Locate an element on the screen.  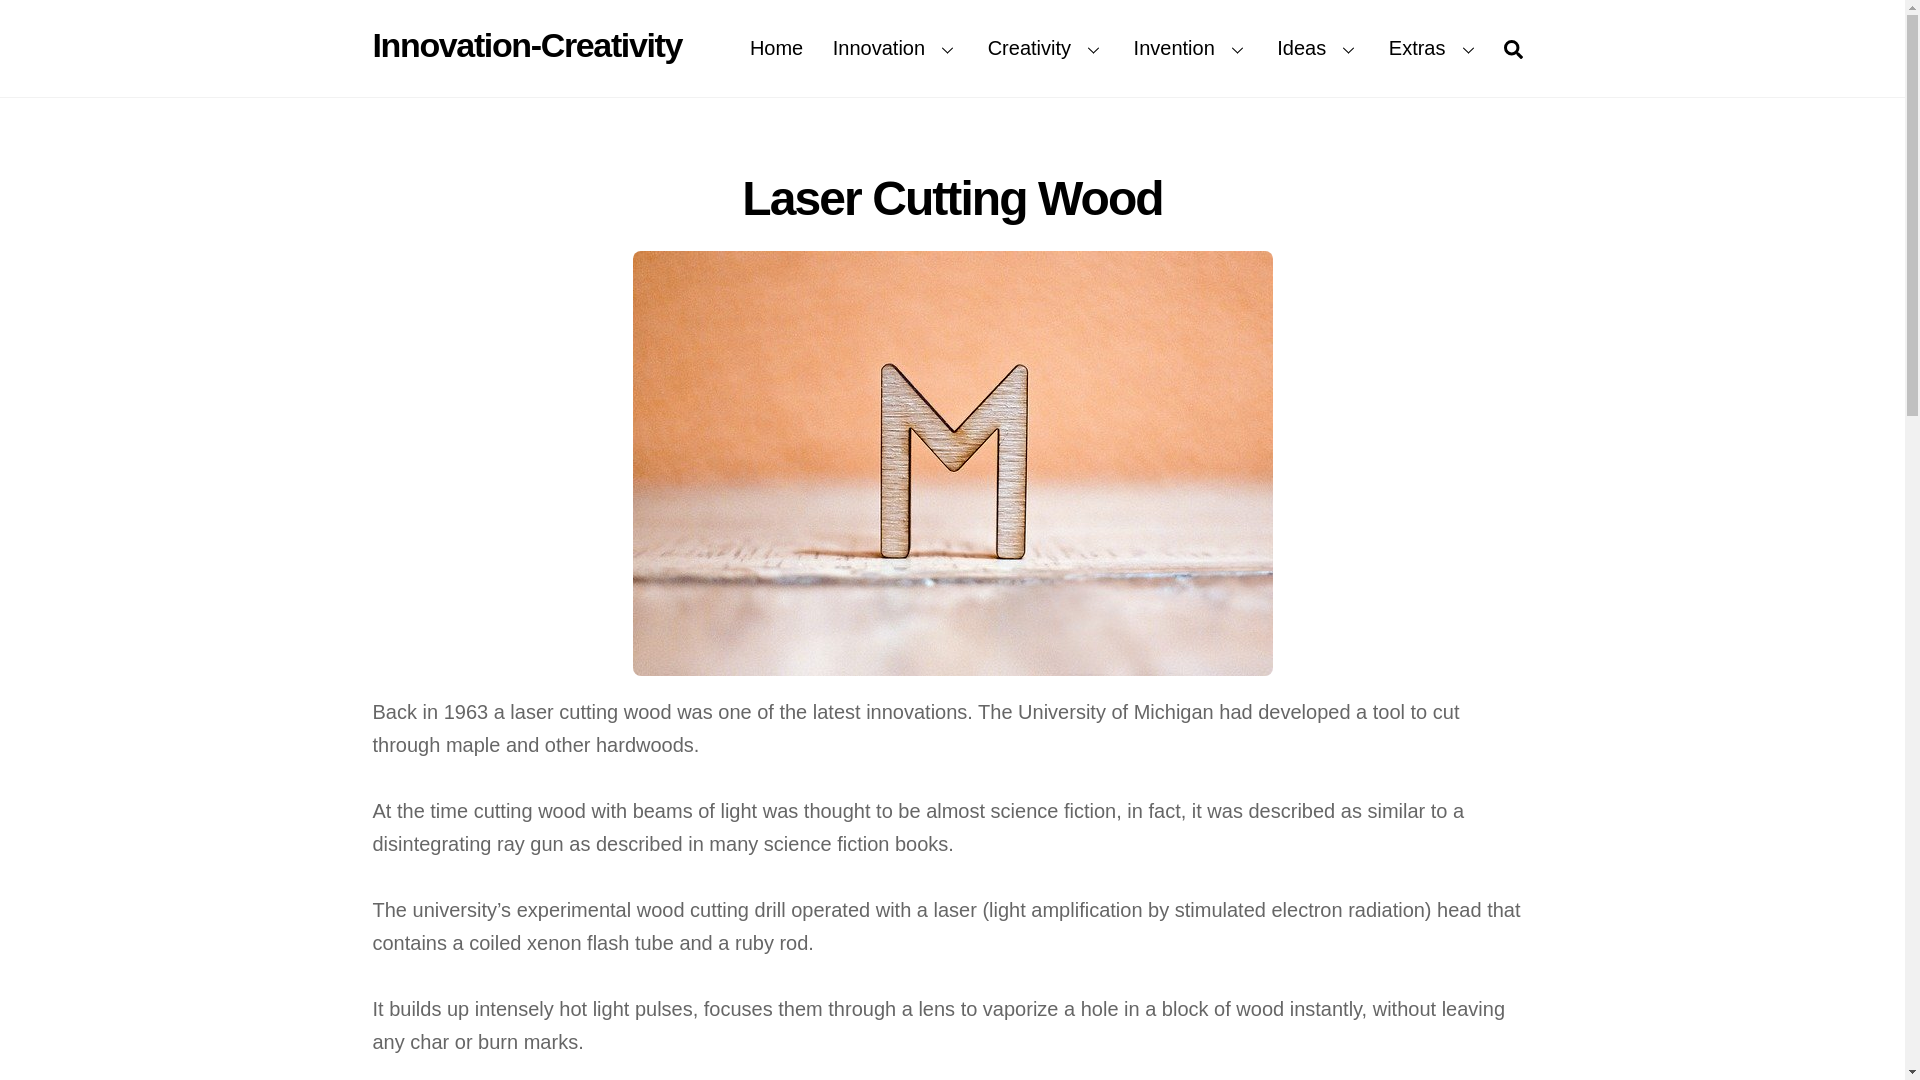
Creativity is located at coordinates (952, 48).